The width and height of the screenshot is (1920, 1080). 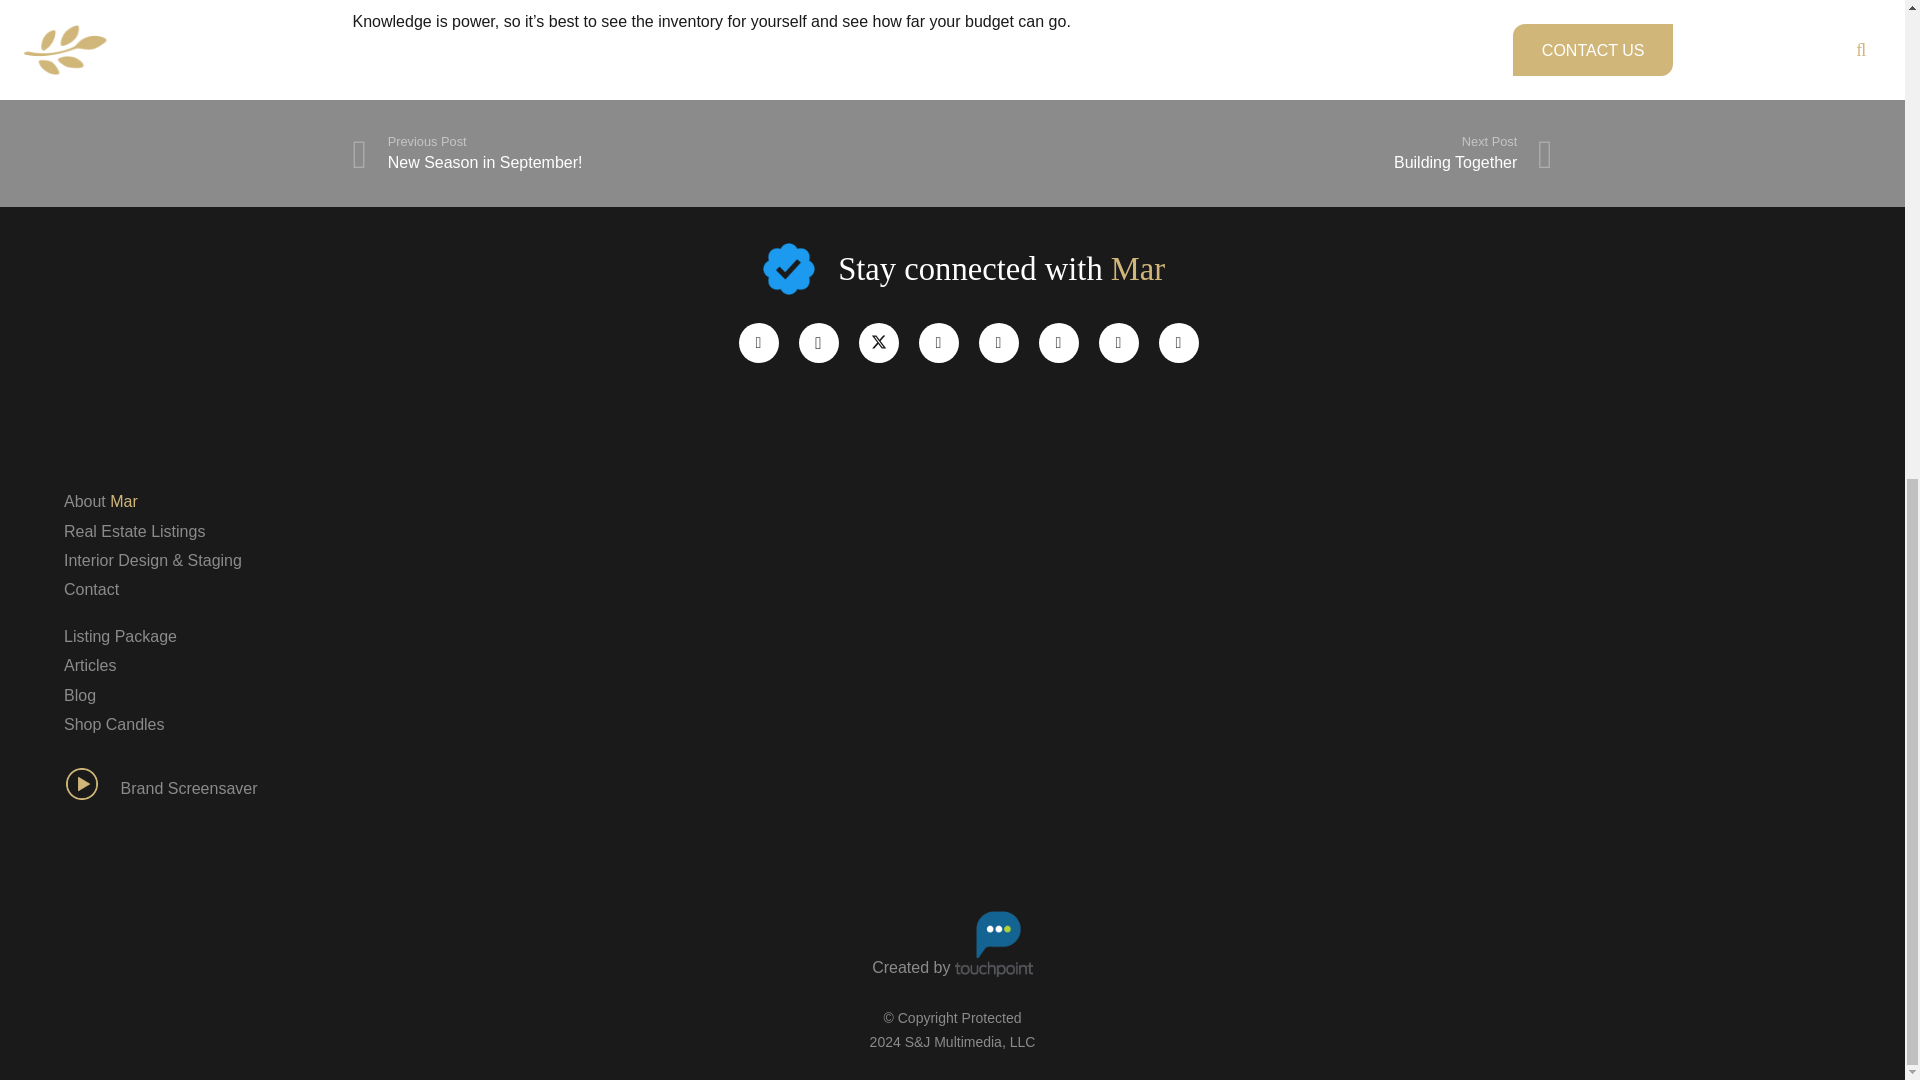 What do you see at coordinates (938, 342) in the screenshot?
I see `Pinterest` at bounding box center [938, 342].